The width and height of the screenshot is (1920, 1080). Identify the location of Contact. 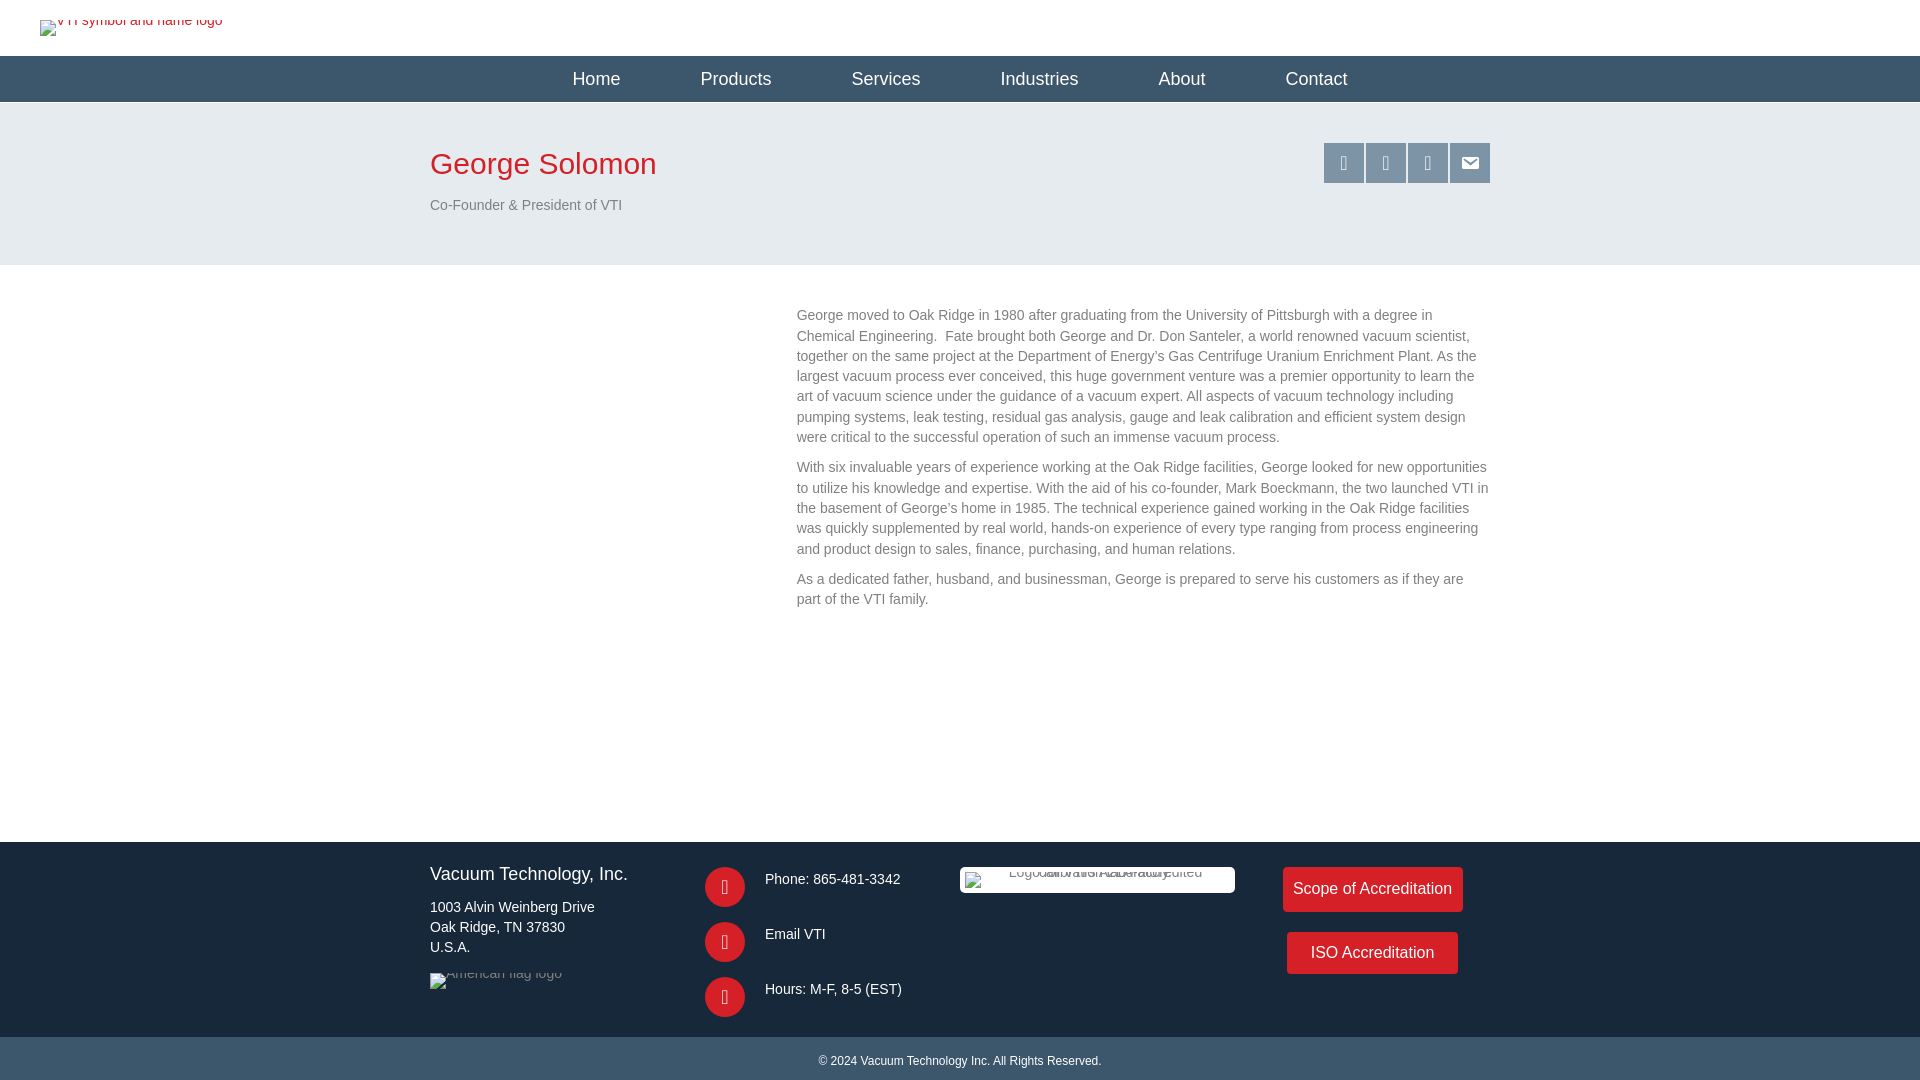
(1317, 78).